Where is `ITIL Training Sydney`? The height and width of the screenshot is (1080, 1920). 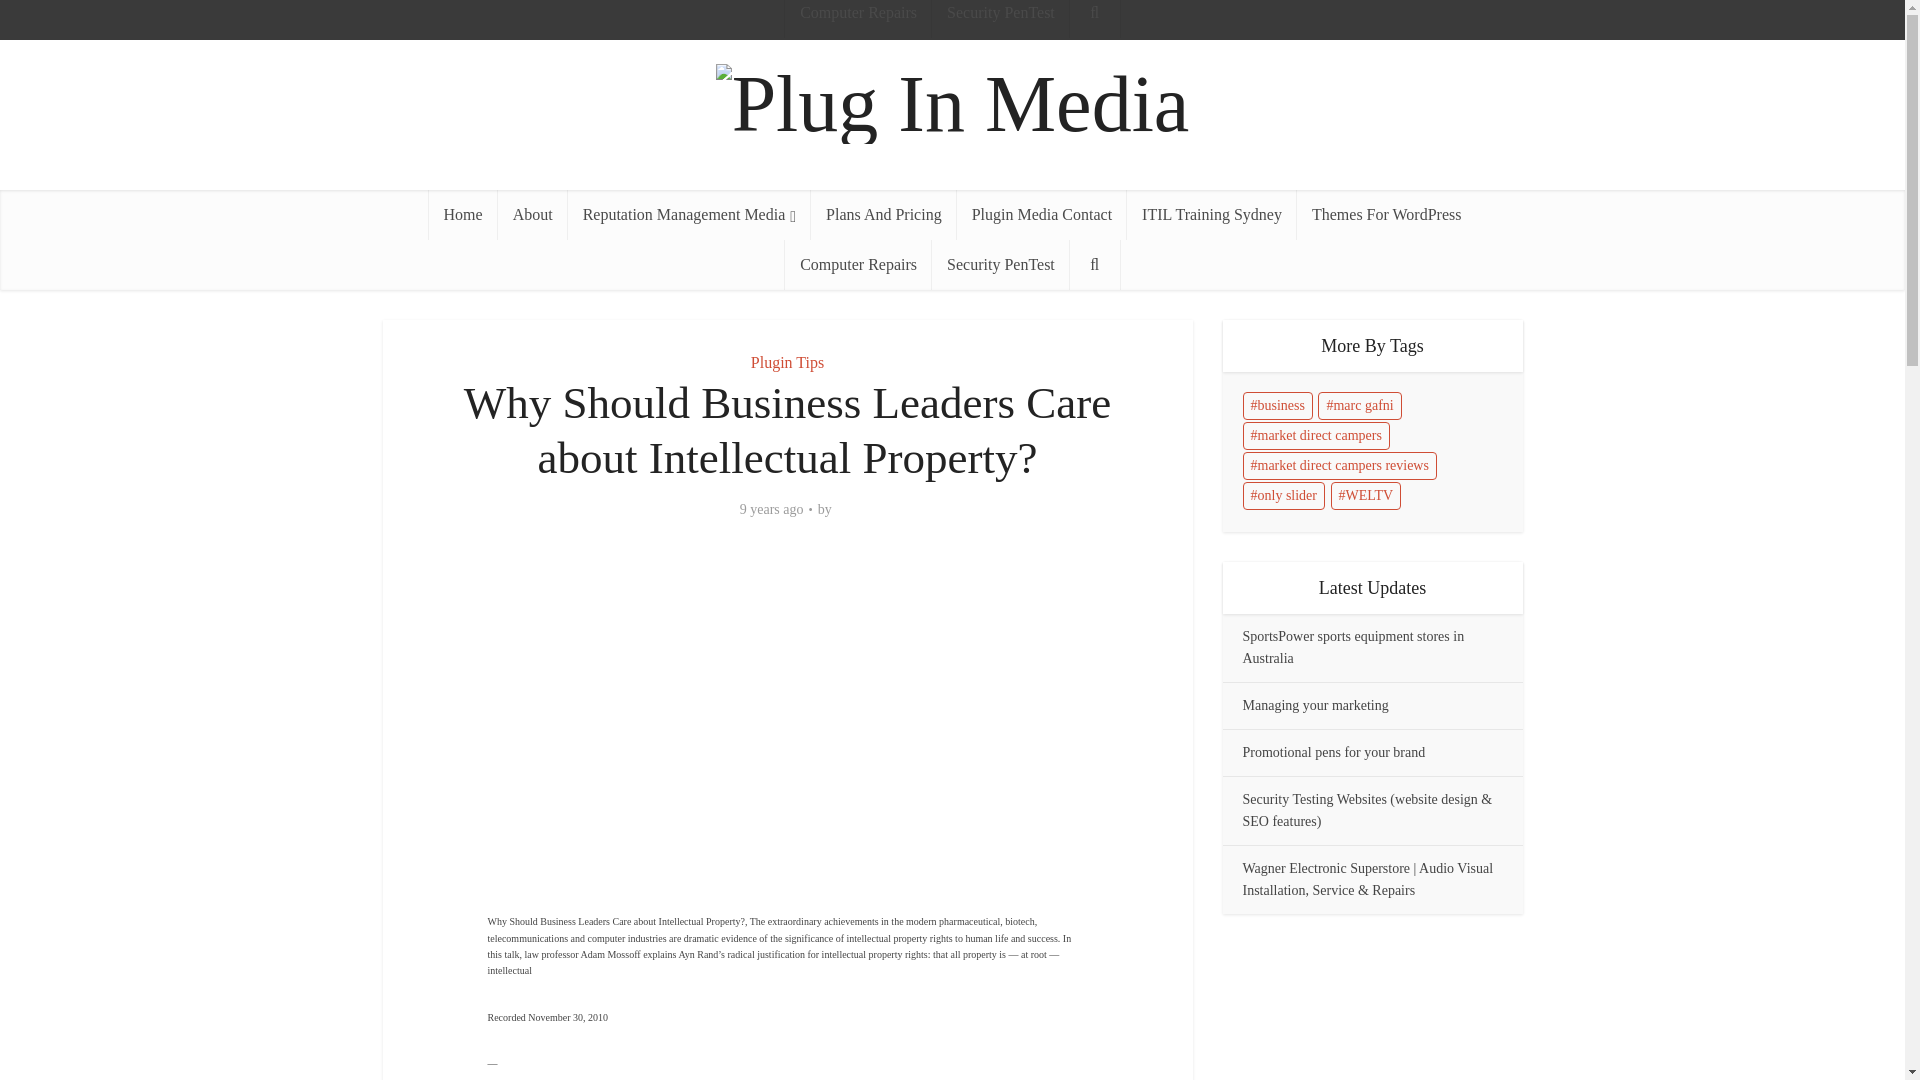 ITIL Training Sydney is located at coordinates (1212, 214).